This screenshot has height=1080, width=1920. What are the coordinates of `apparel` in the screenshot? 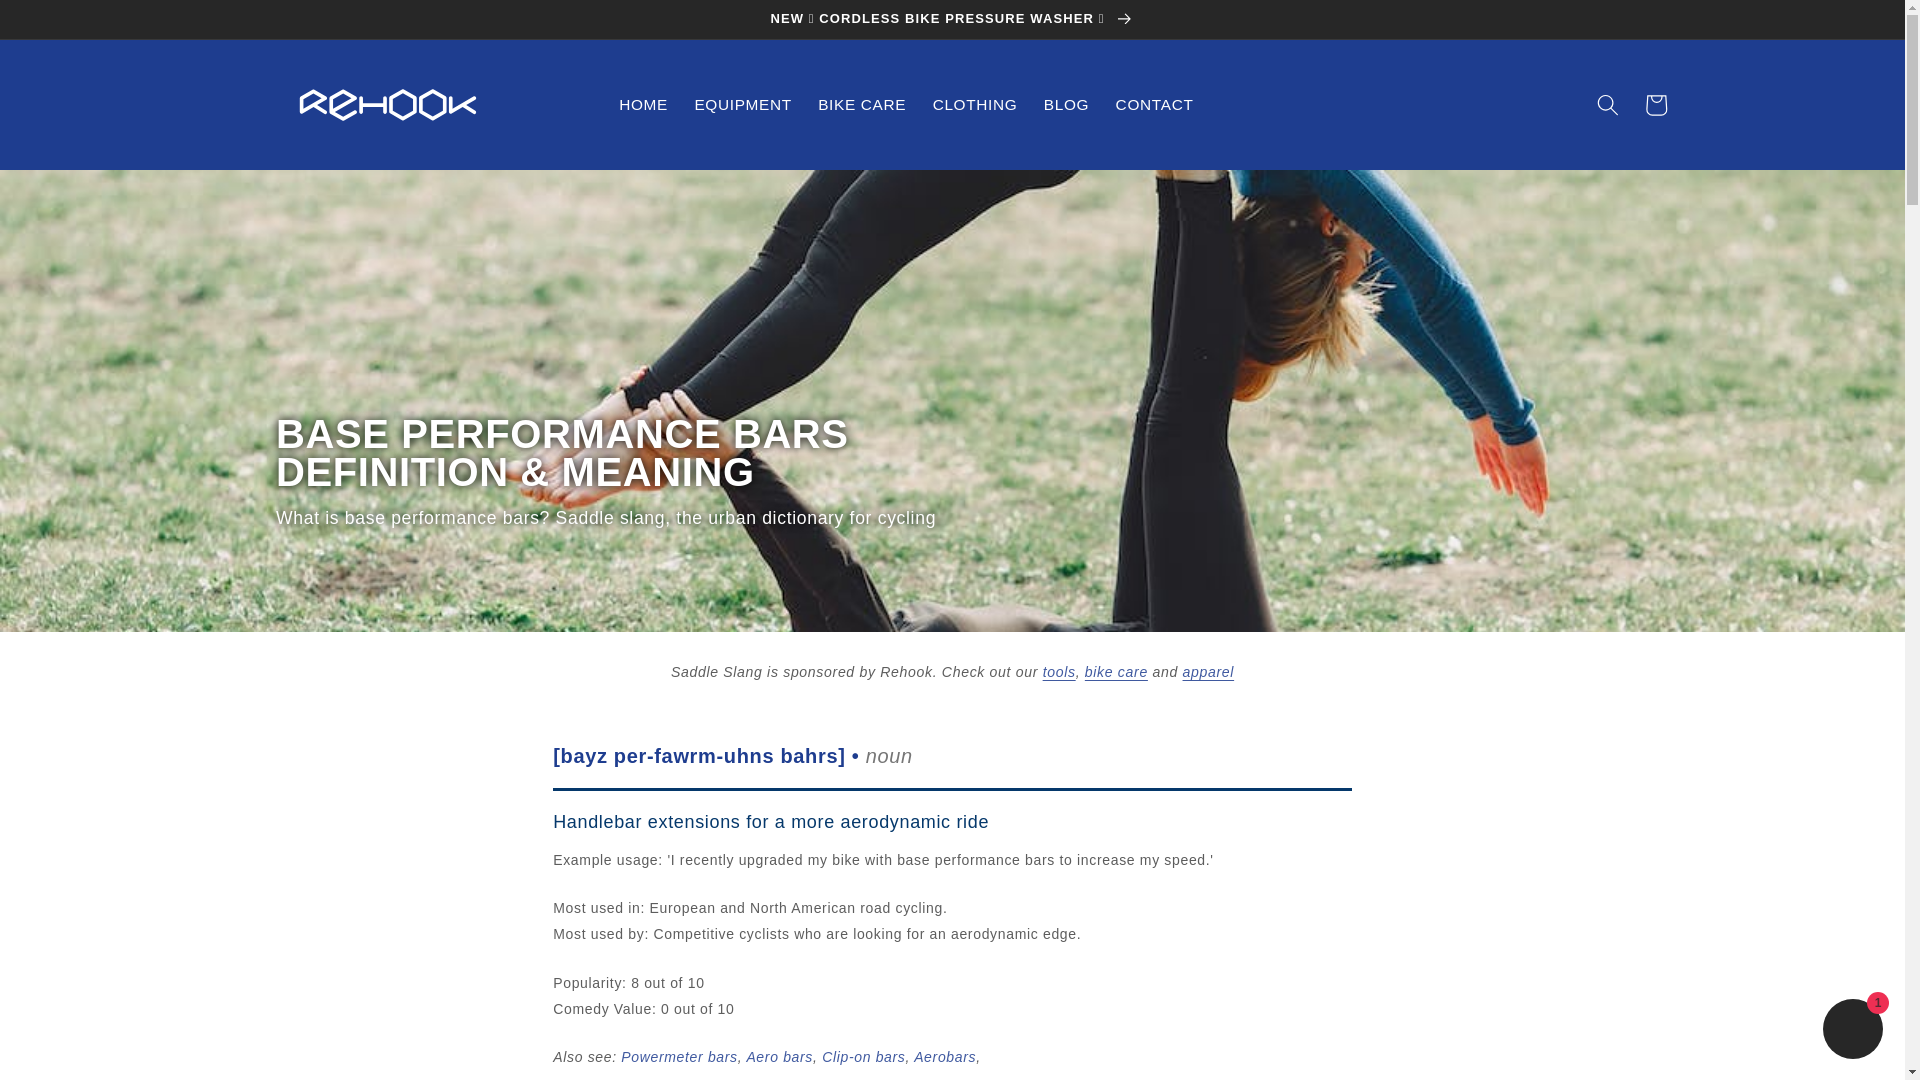 It's located at (1208, 672).